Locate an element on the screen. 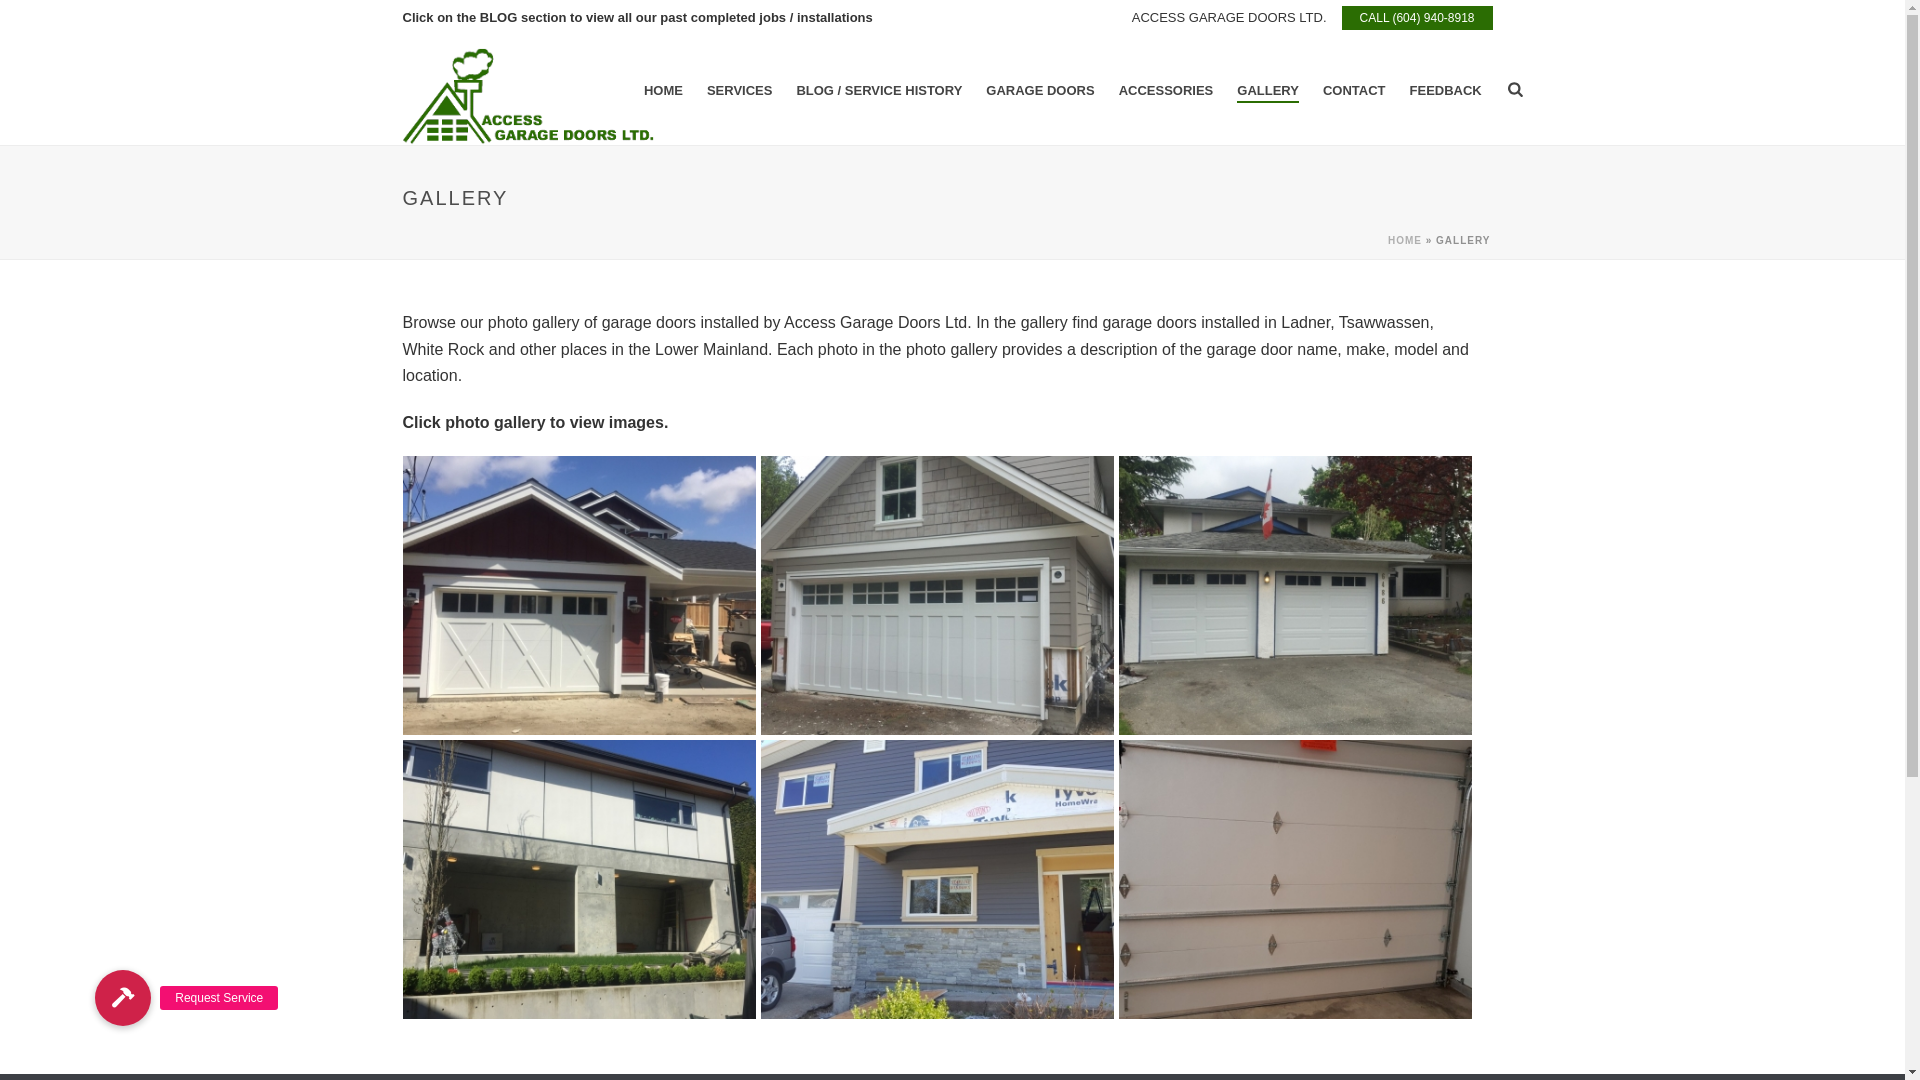  FEEDBACK is located at coordinates (1446, 91).